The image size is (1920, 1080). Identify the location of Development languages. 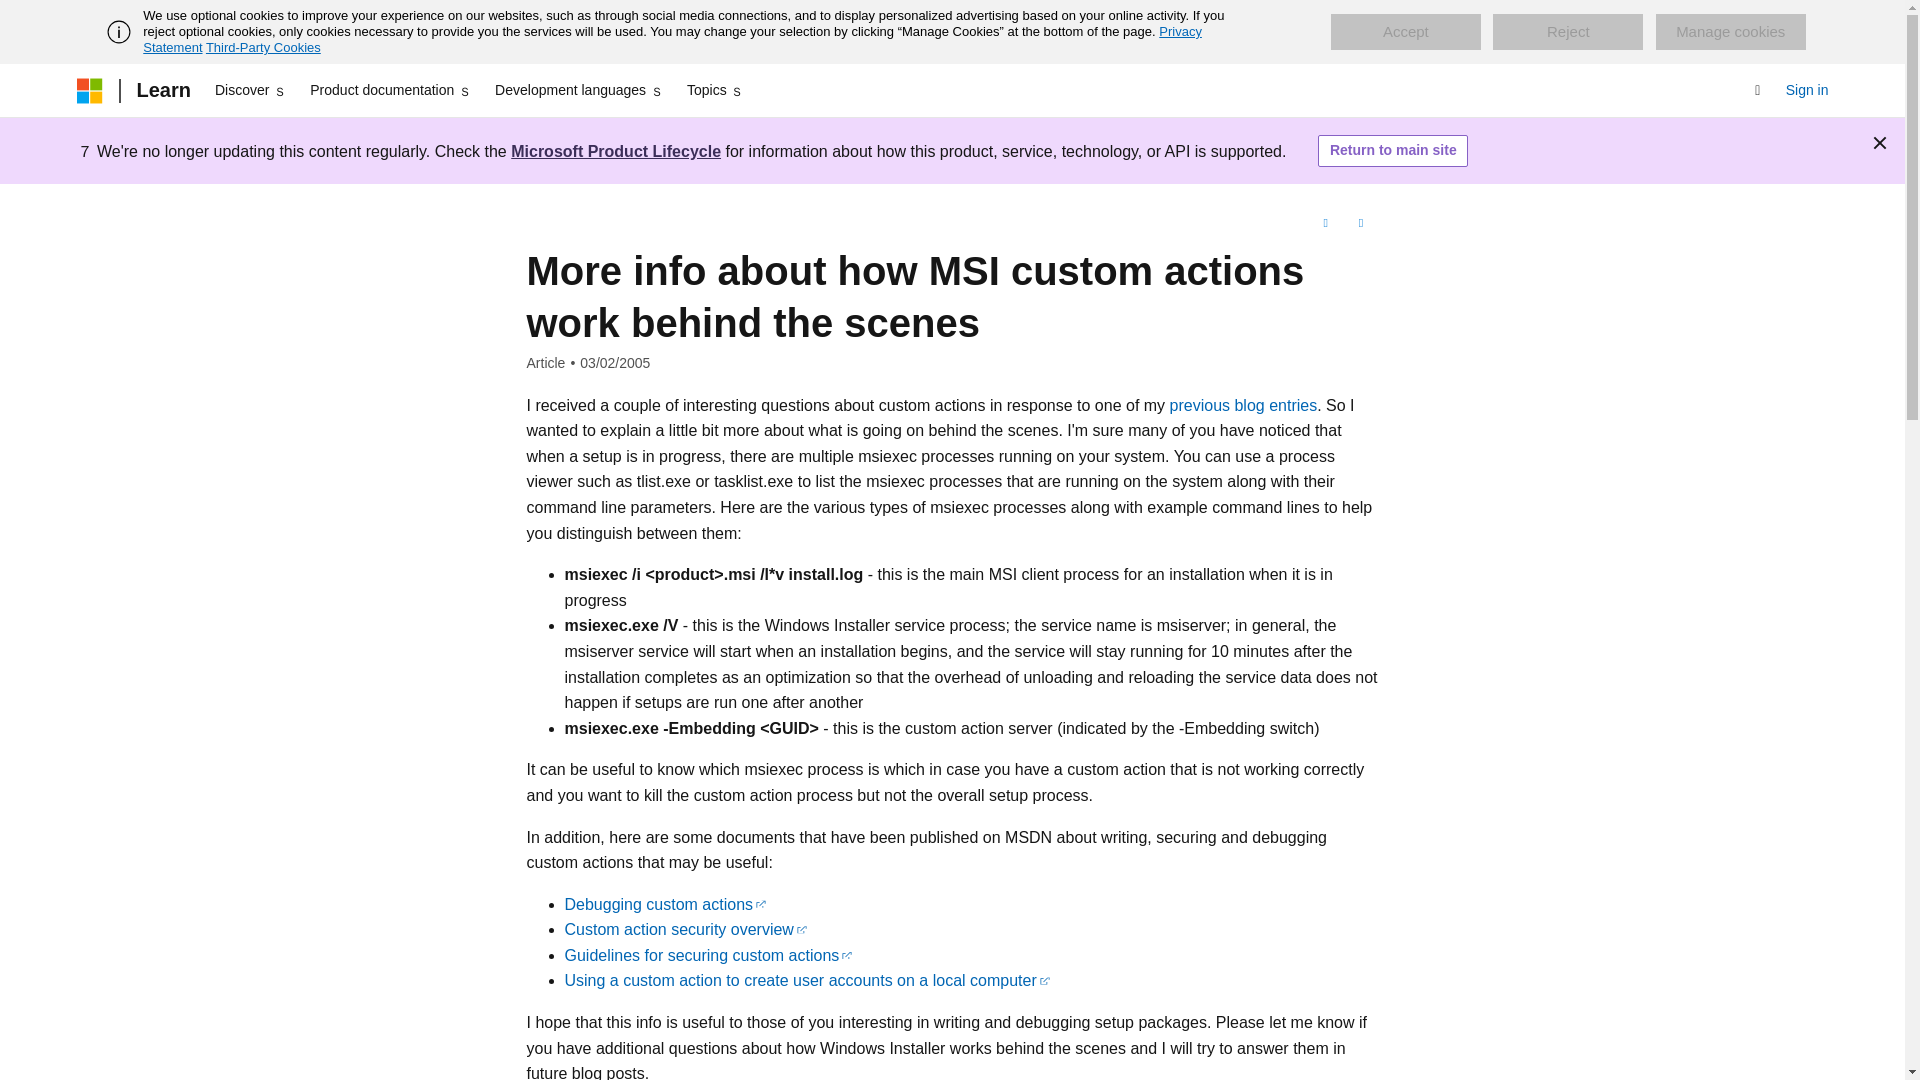
(578, 90).